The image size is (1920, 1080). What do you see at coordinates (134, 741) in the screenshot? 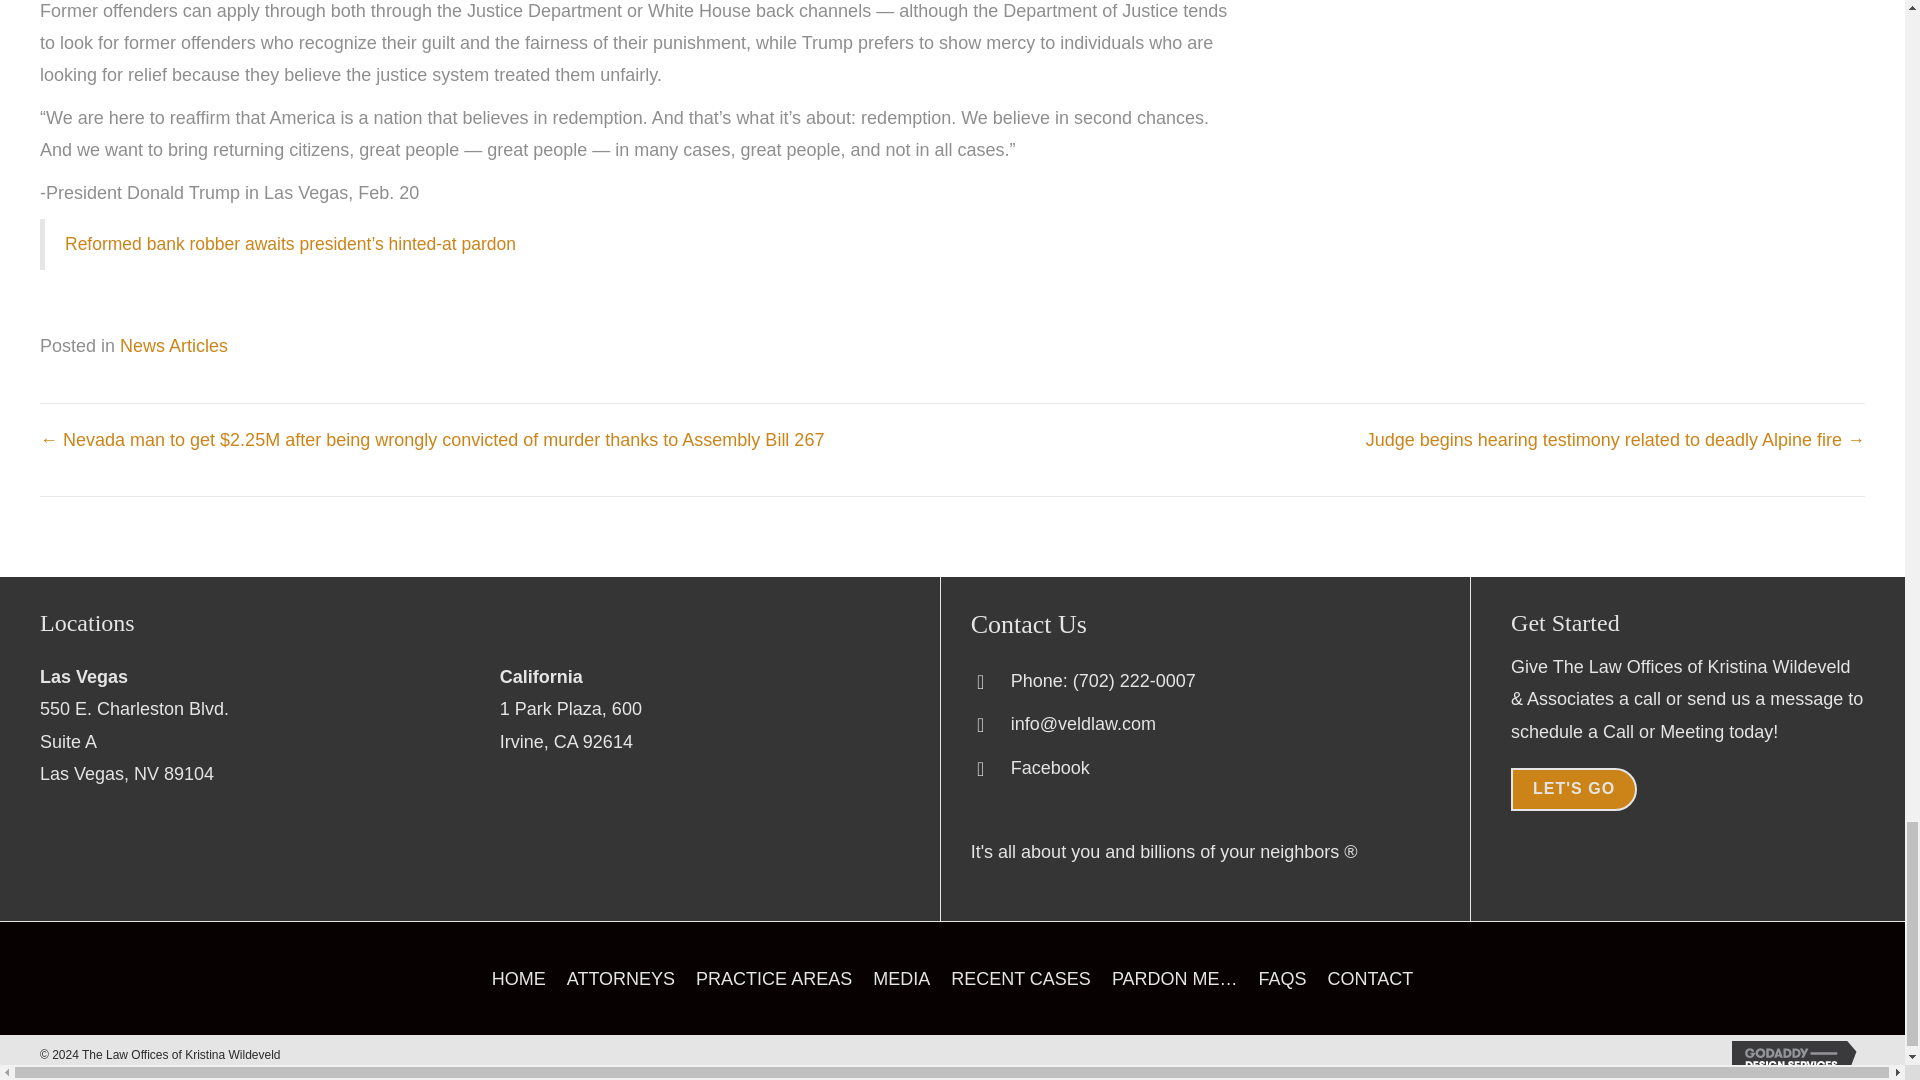
I see `MEDIA` at bounding box center [134, 741].